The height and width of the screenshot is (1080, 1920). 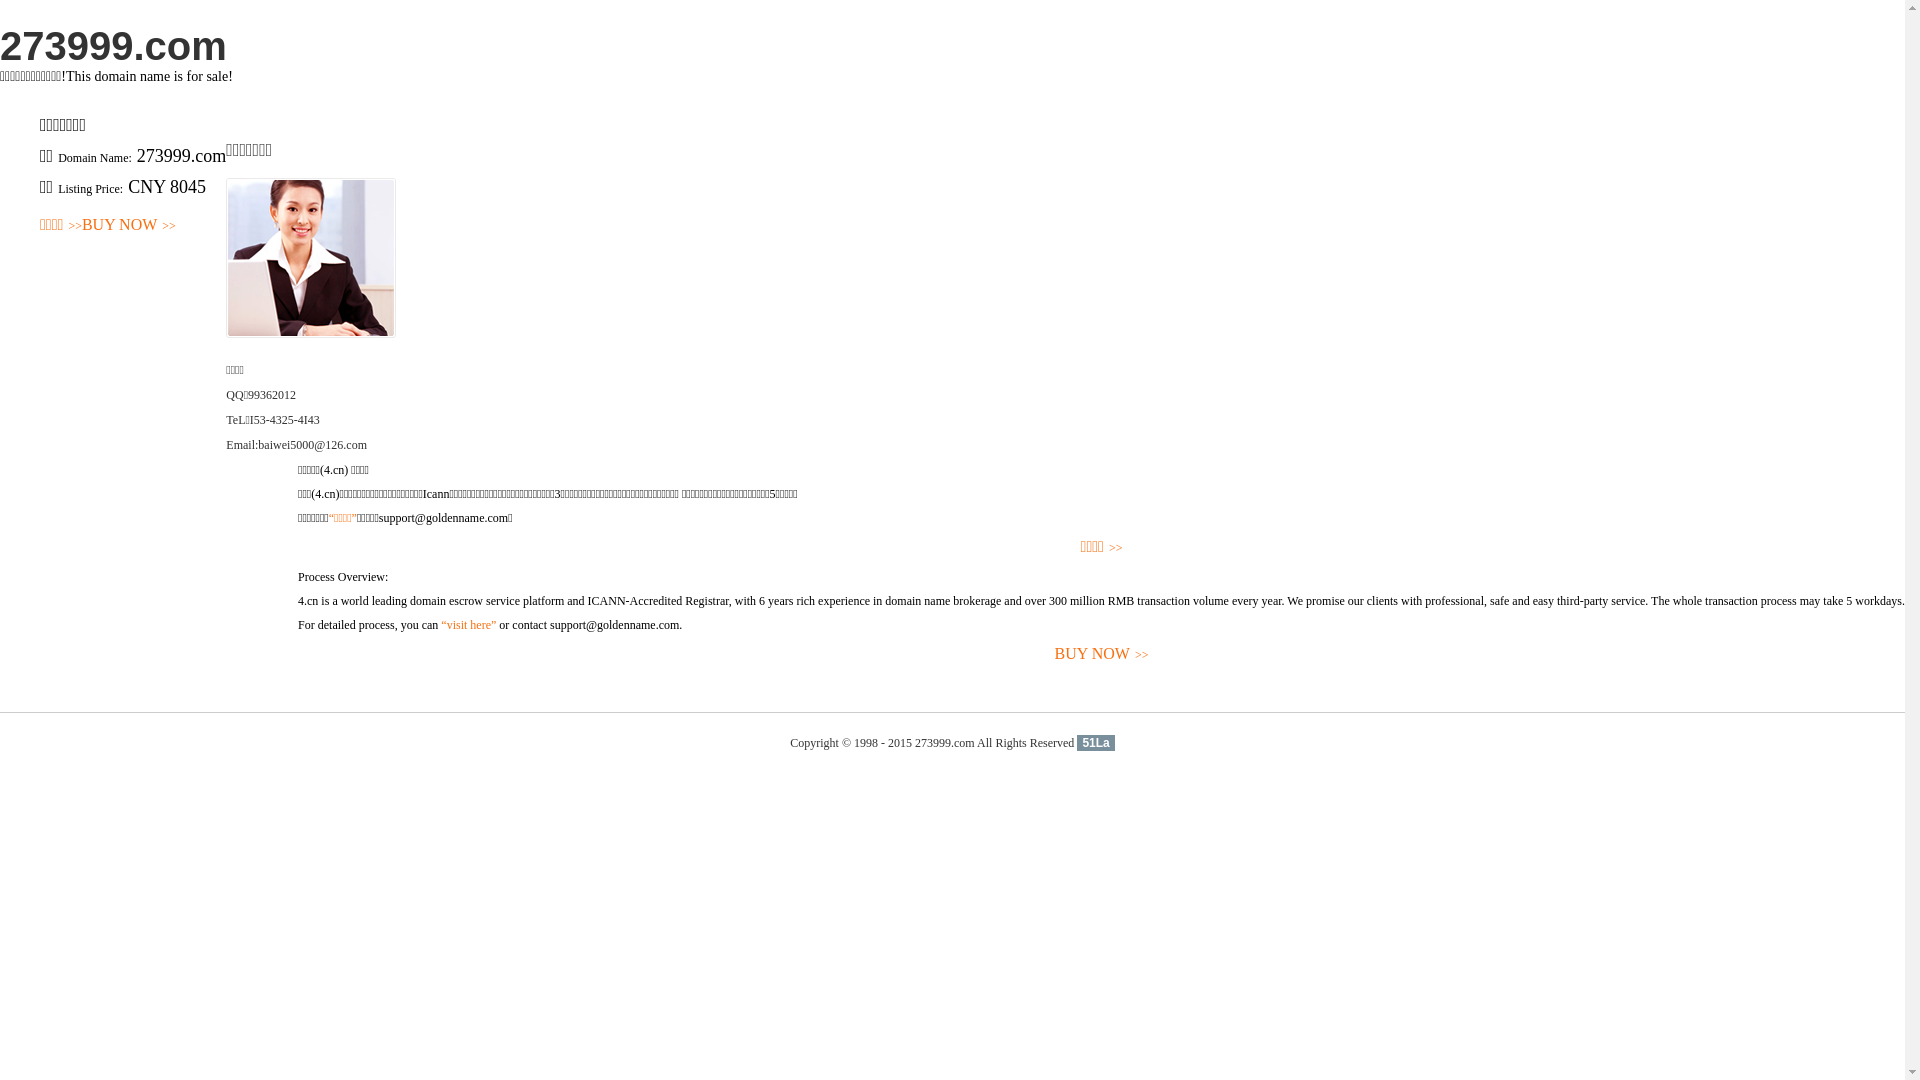 What do you see at coordinates (1102, 654) in the screenshot?
I see `BUY NOW>>` at bounding box center [1102, 654].